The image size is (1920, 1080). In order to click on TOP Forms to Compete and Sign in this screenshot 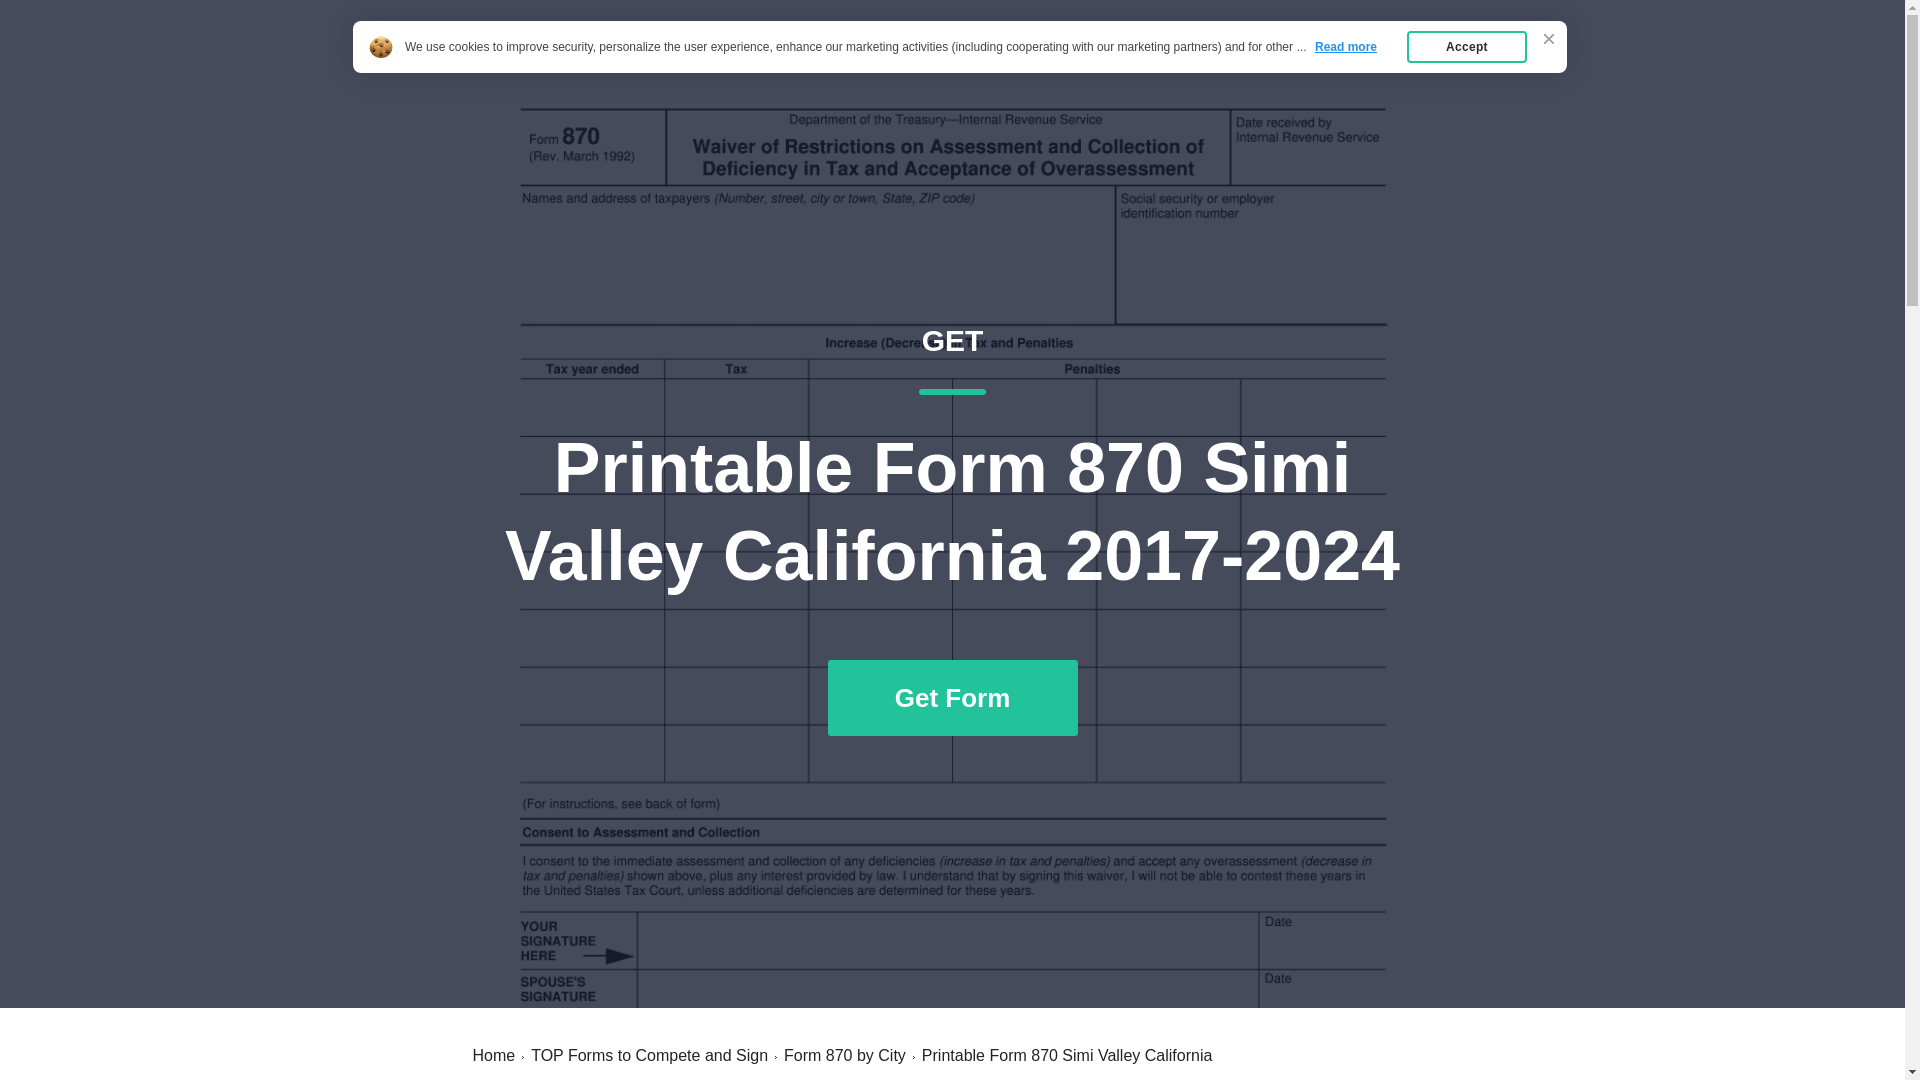, I will do `click(650, 1055)`.